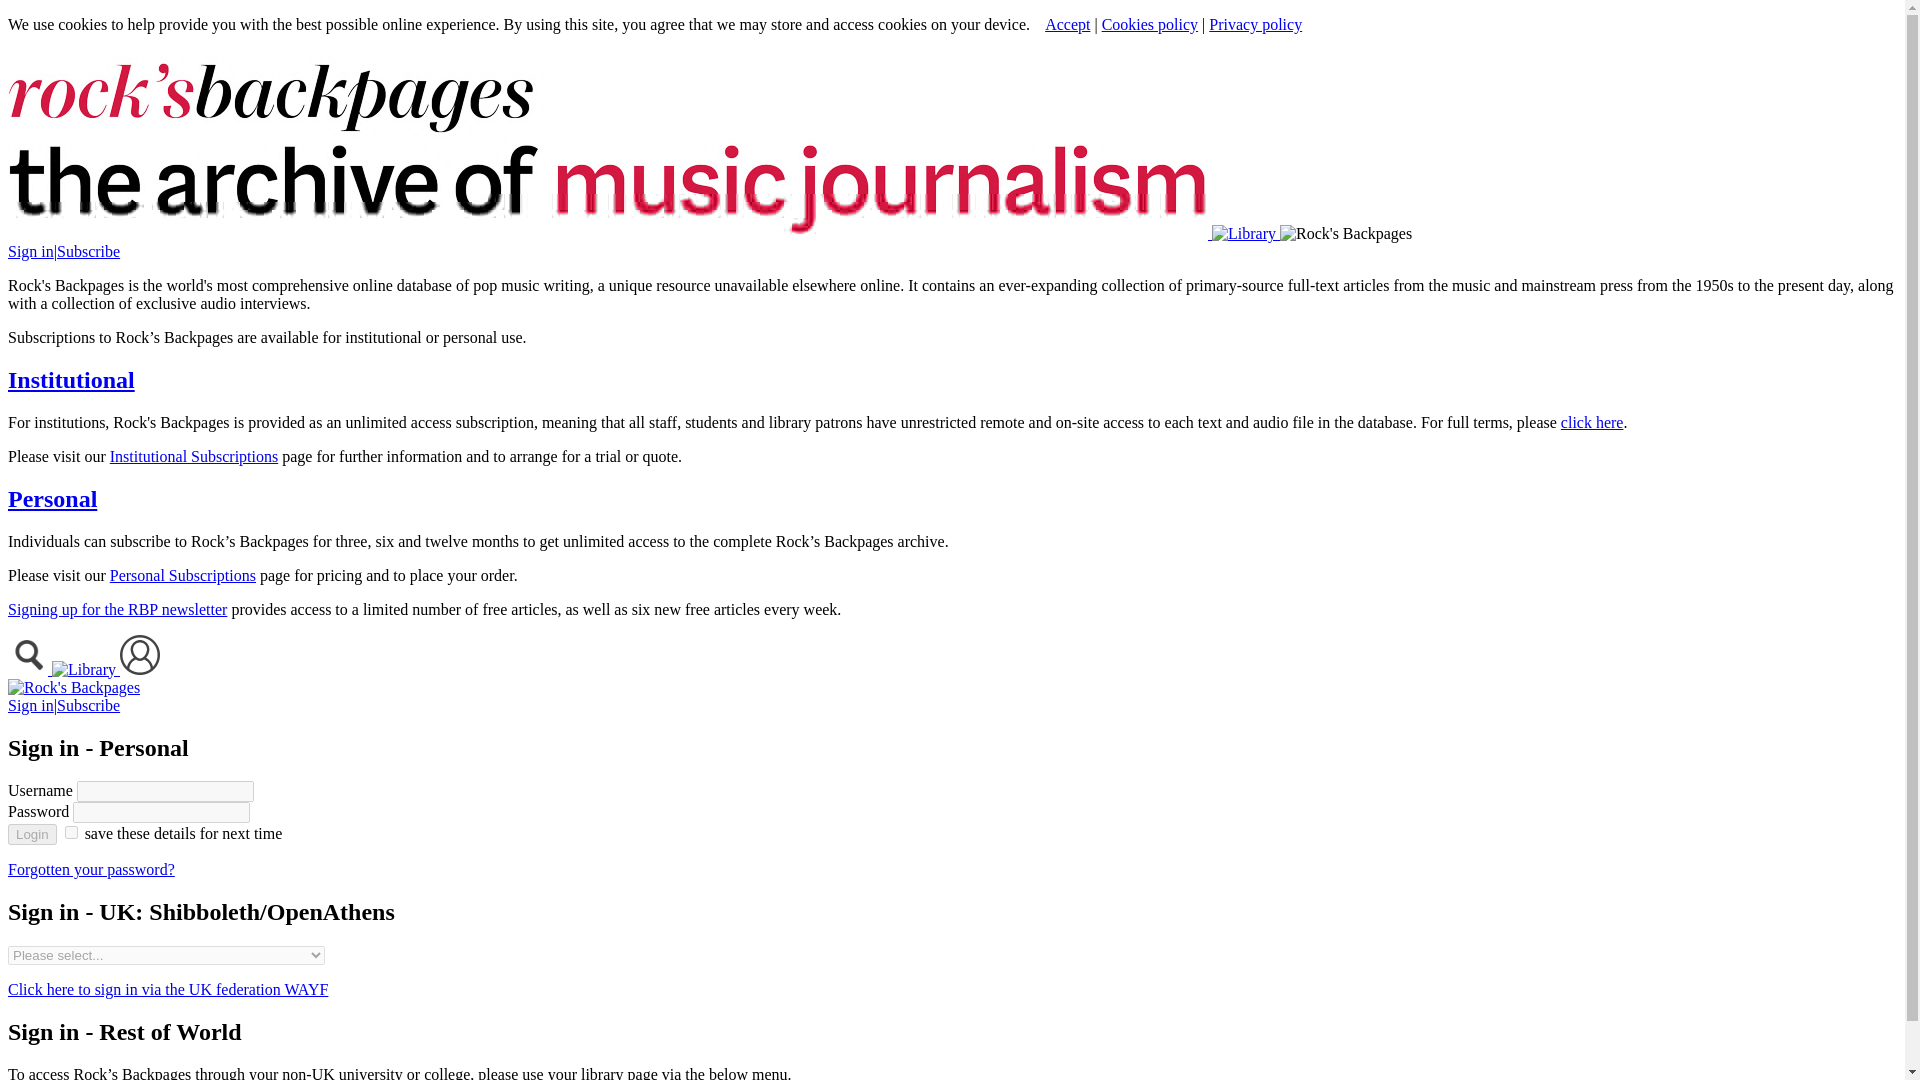  Describe the element at coordinates (32, 834) in the screenshot. I see `Login` at that location.